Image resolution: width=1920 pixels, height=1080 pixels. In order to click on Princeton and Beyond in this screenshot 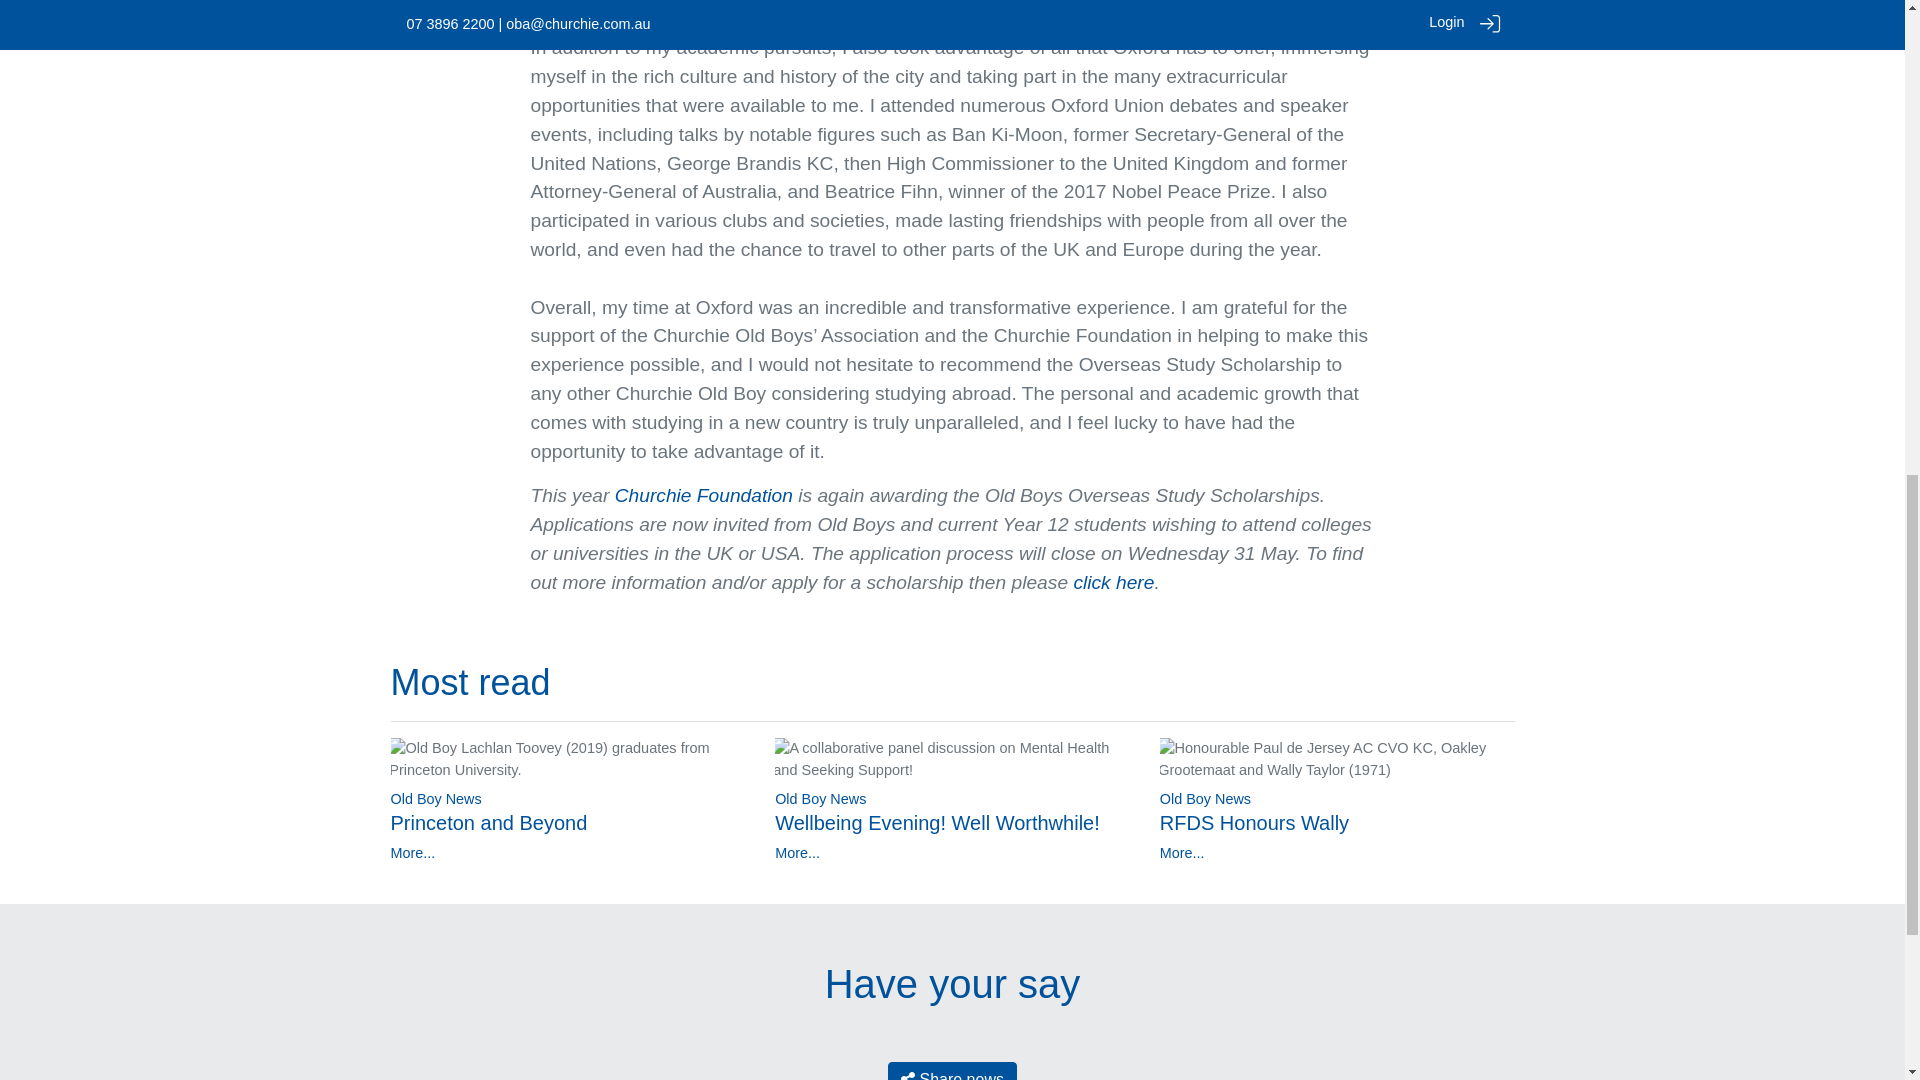, I will do `click(488, 822)`.